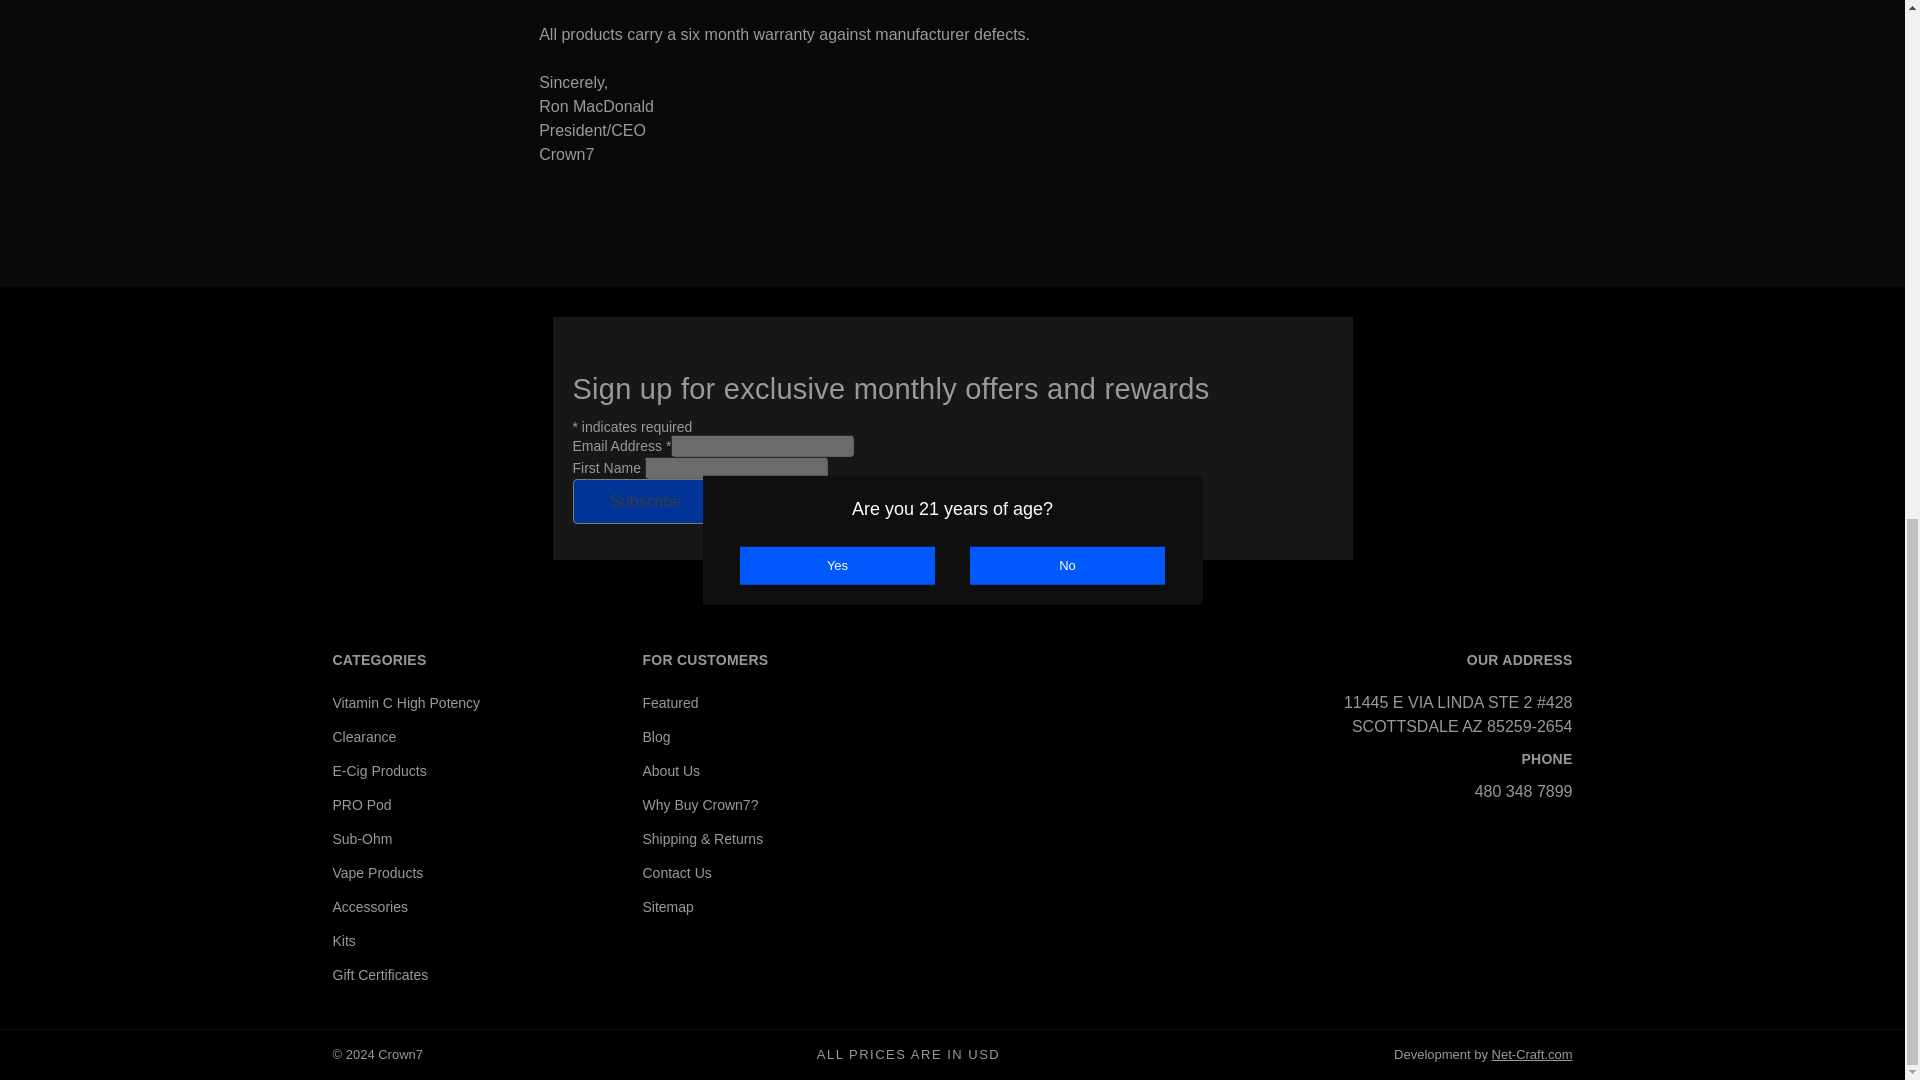 Image resolution: width=1920 pixels, height=1080 pixels. What do you see at coordinates (406, 702) in the screenshot?
I see `Vitamin C High Potency` at bounding box center [406, 702].